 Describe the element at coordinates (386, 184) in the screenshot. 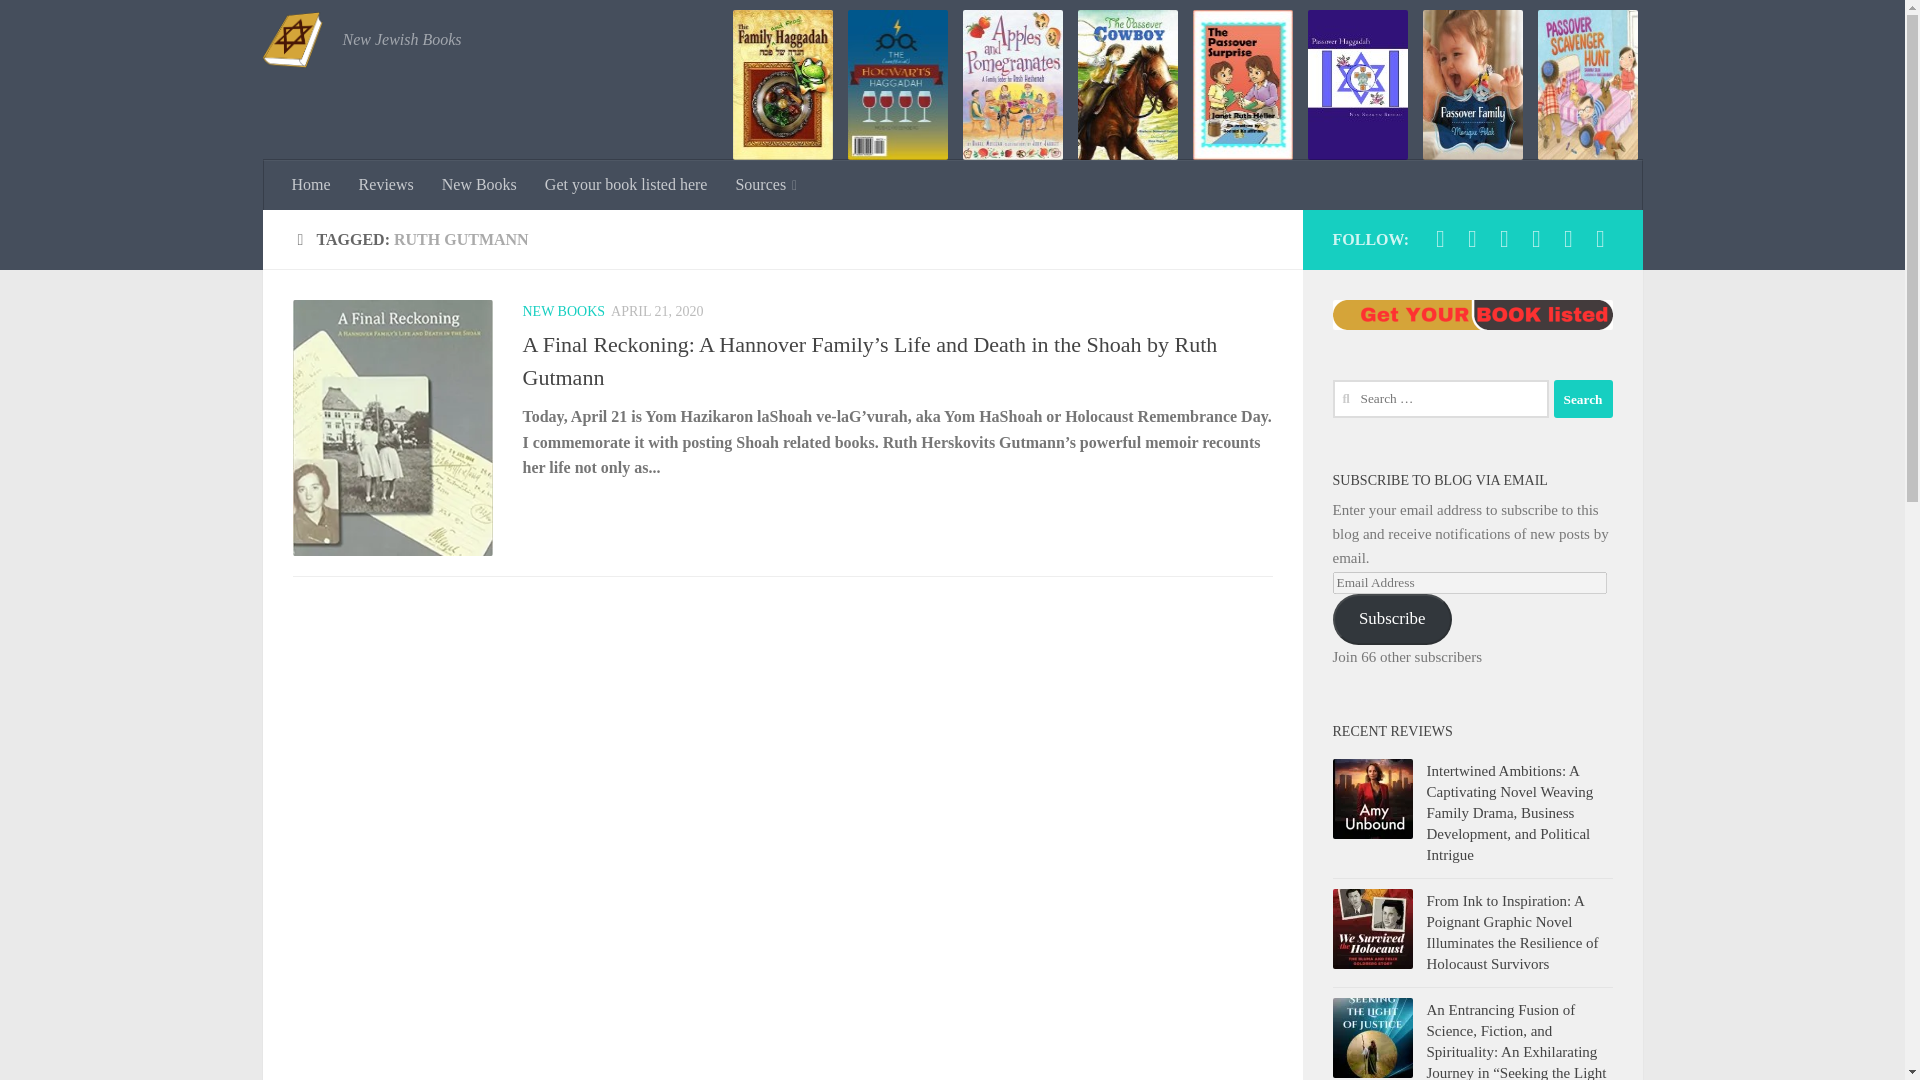

I see `Reviews` at that location.